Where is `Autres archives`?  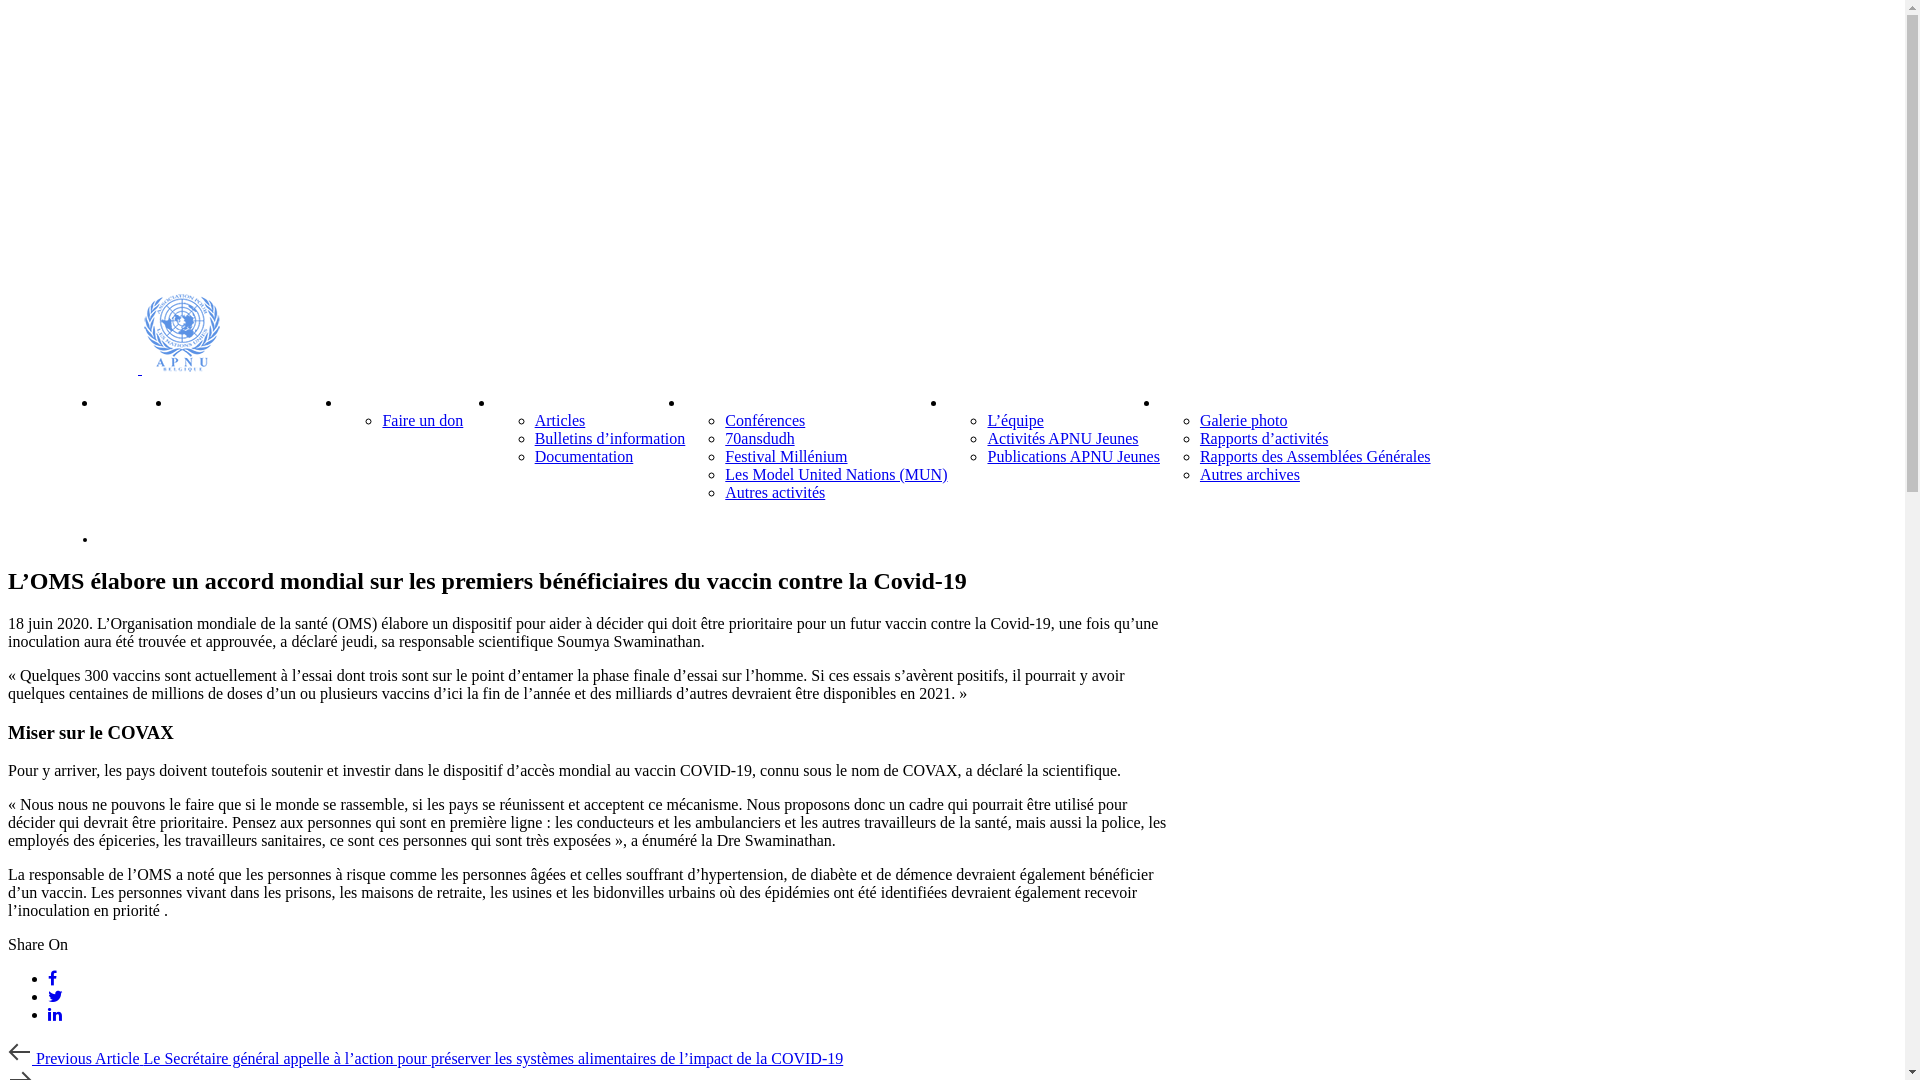 Autres archives is located at coordinates (1250, 474).